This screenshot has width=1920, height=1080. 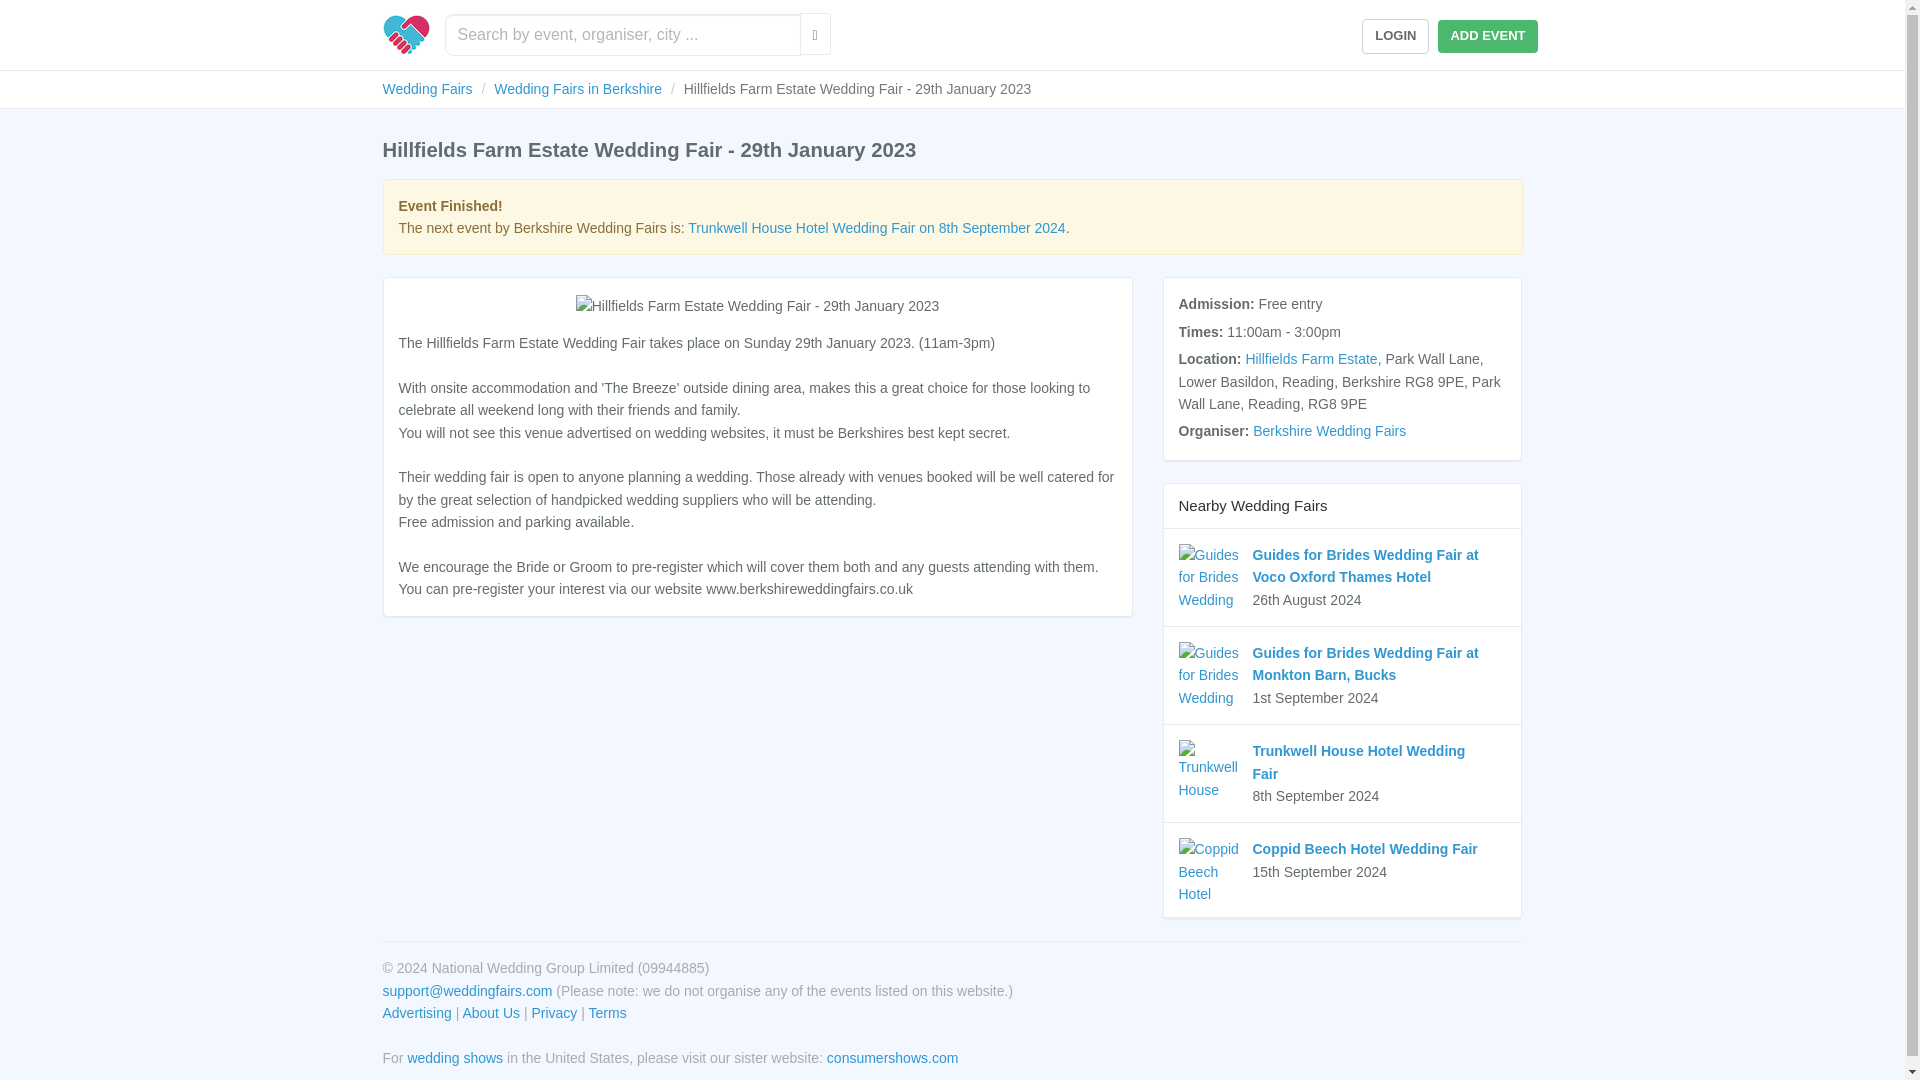 What do you see at coordinates (876, 228) in the screenshot?
I see `Trunkwell House Hotel Wedding Fair on 8th September 2024` at bounding box center [876, 228].